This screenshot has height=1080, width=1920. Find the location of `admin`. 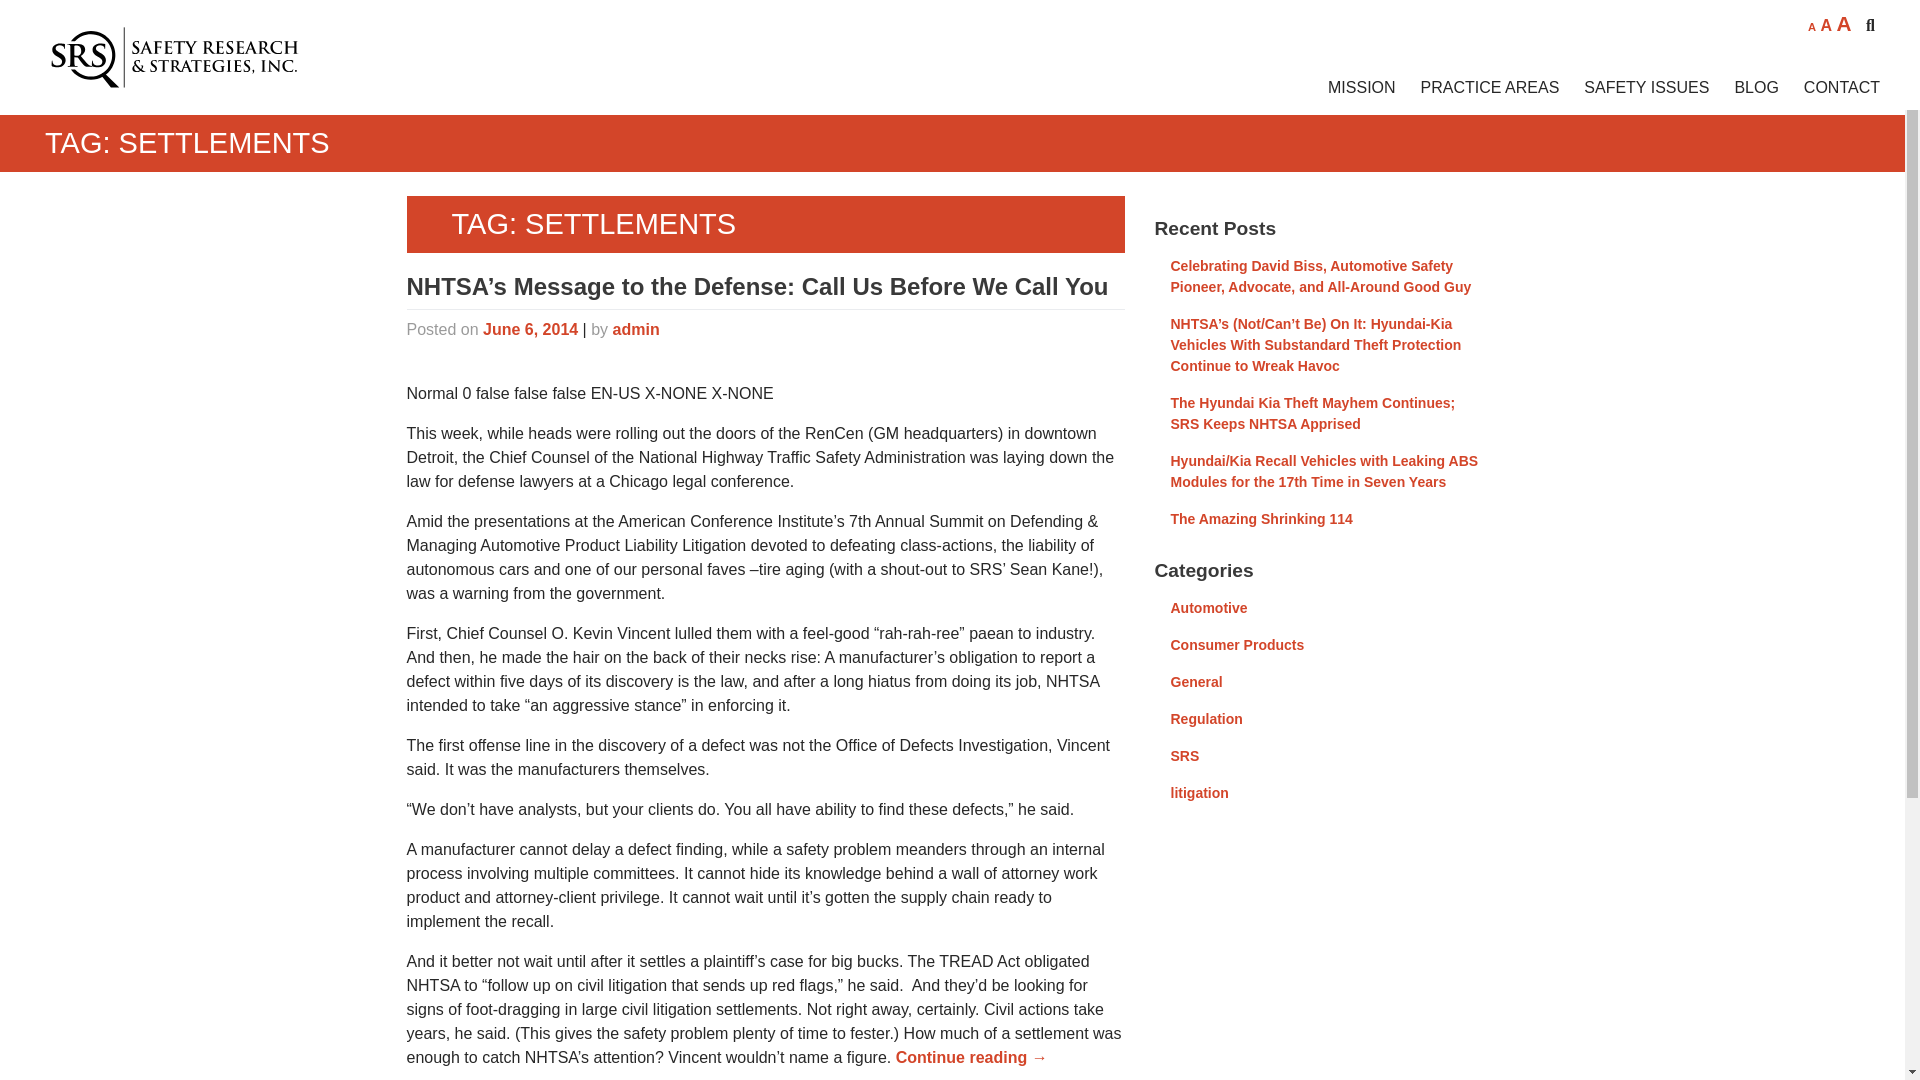

admin is located at coordinates (636, 329).